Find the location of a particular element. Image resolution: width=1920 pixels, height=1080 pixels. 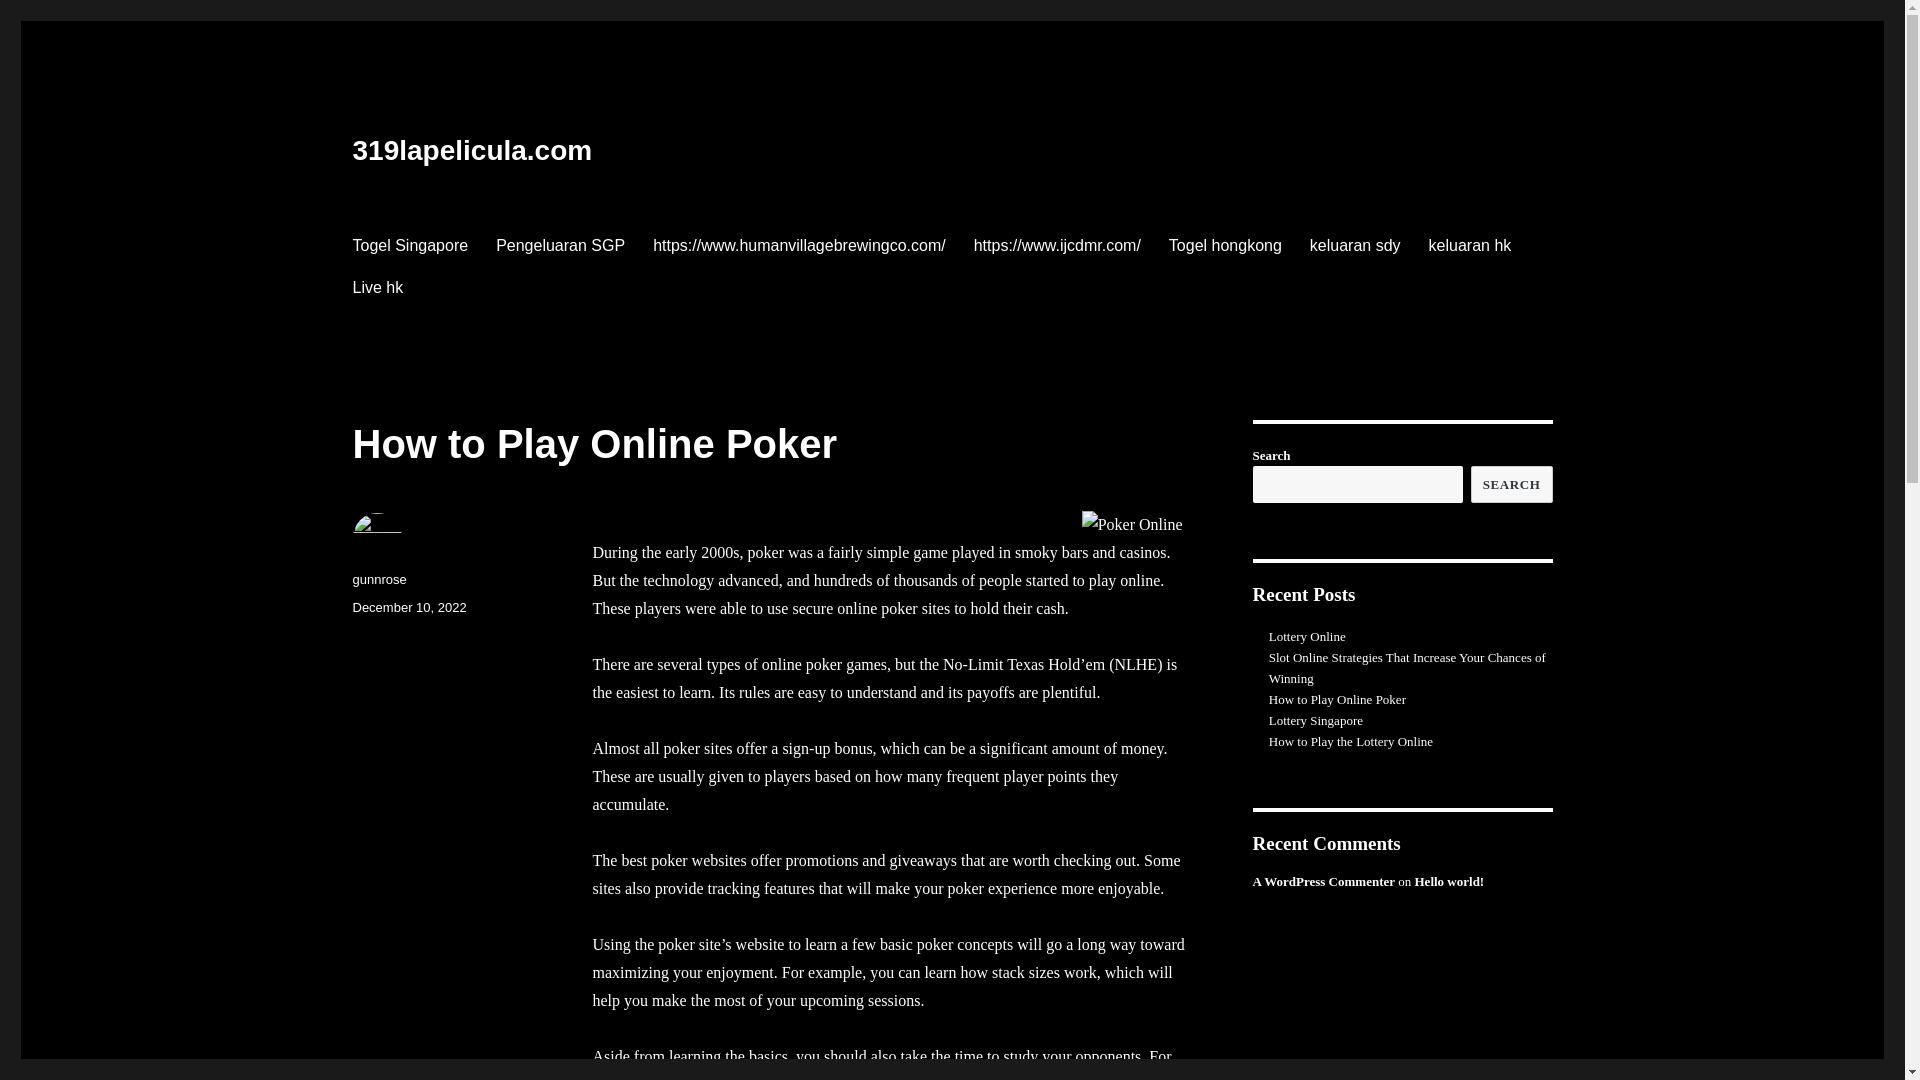

Hello world! is located at coordinates (1449, 882).